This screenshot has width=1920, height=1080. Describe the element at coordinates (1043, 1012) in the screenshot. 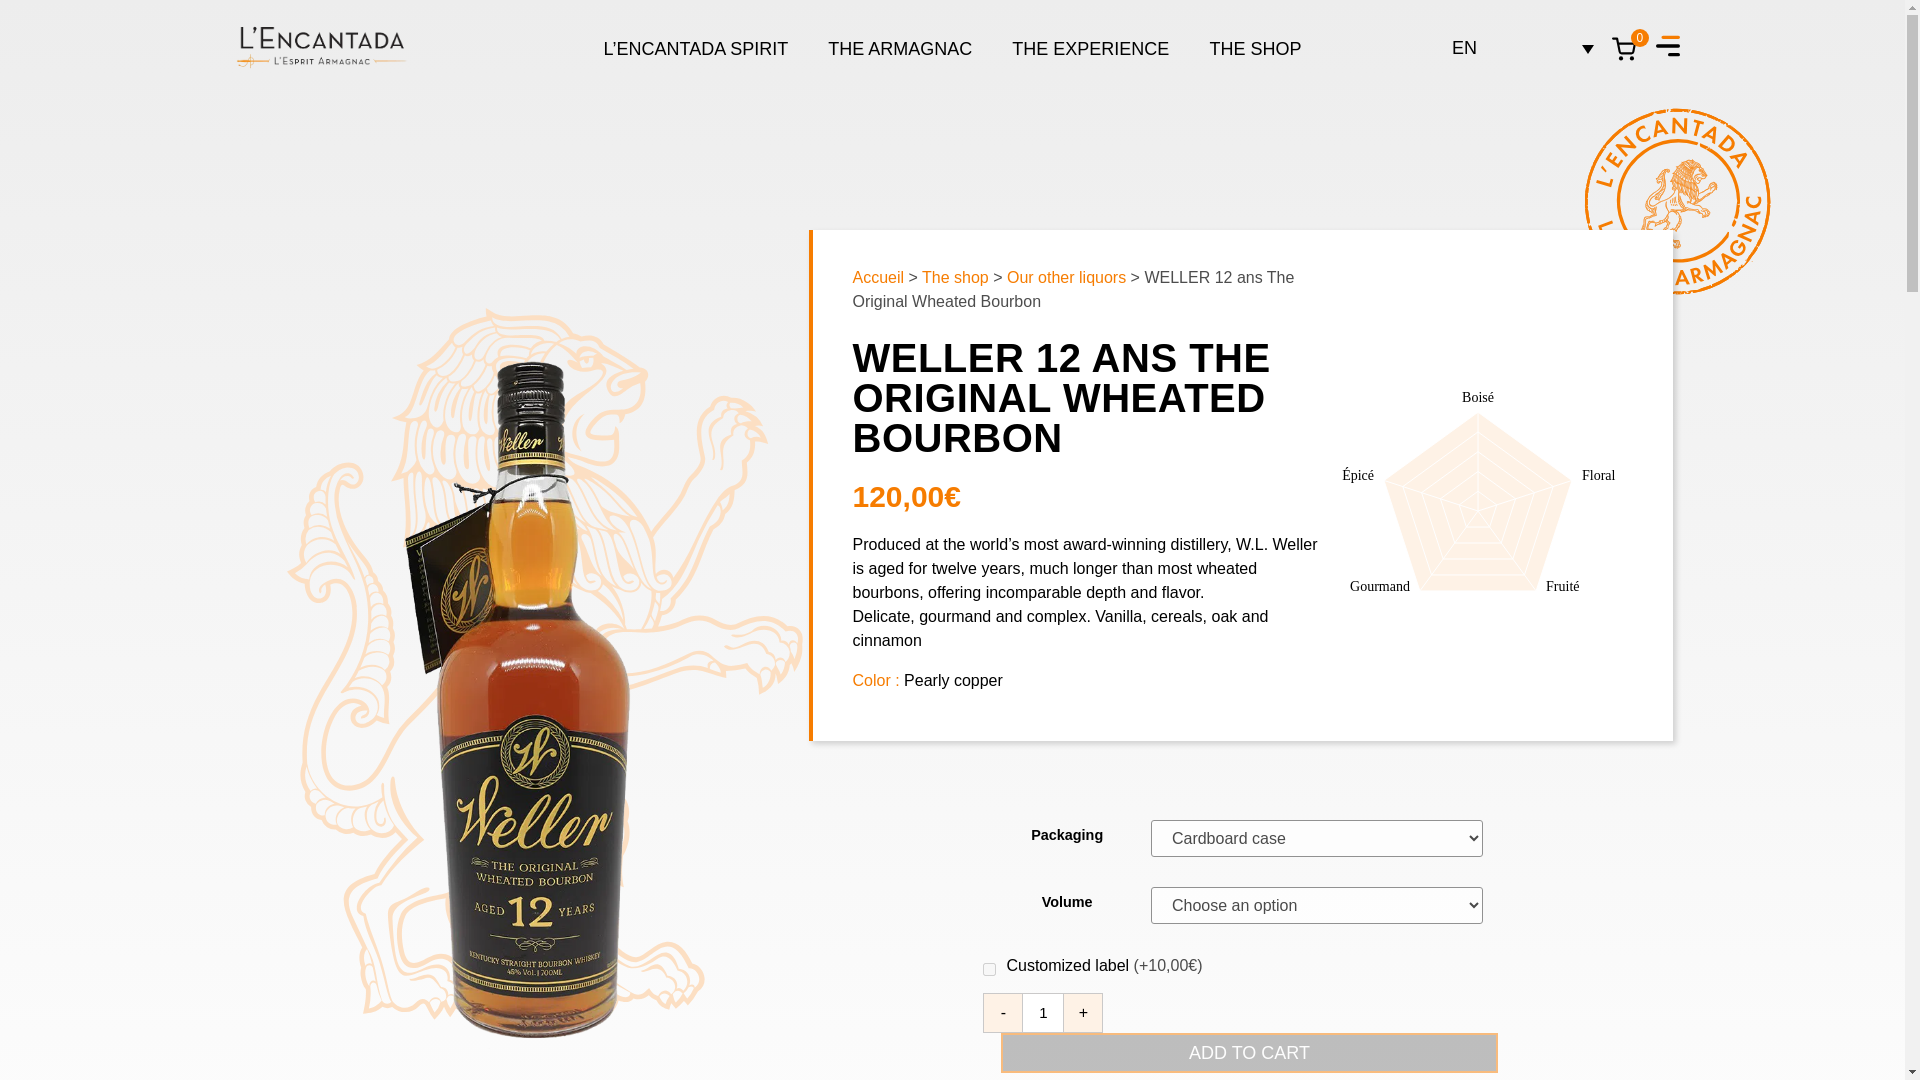

I see `1` at that location.